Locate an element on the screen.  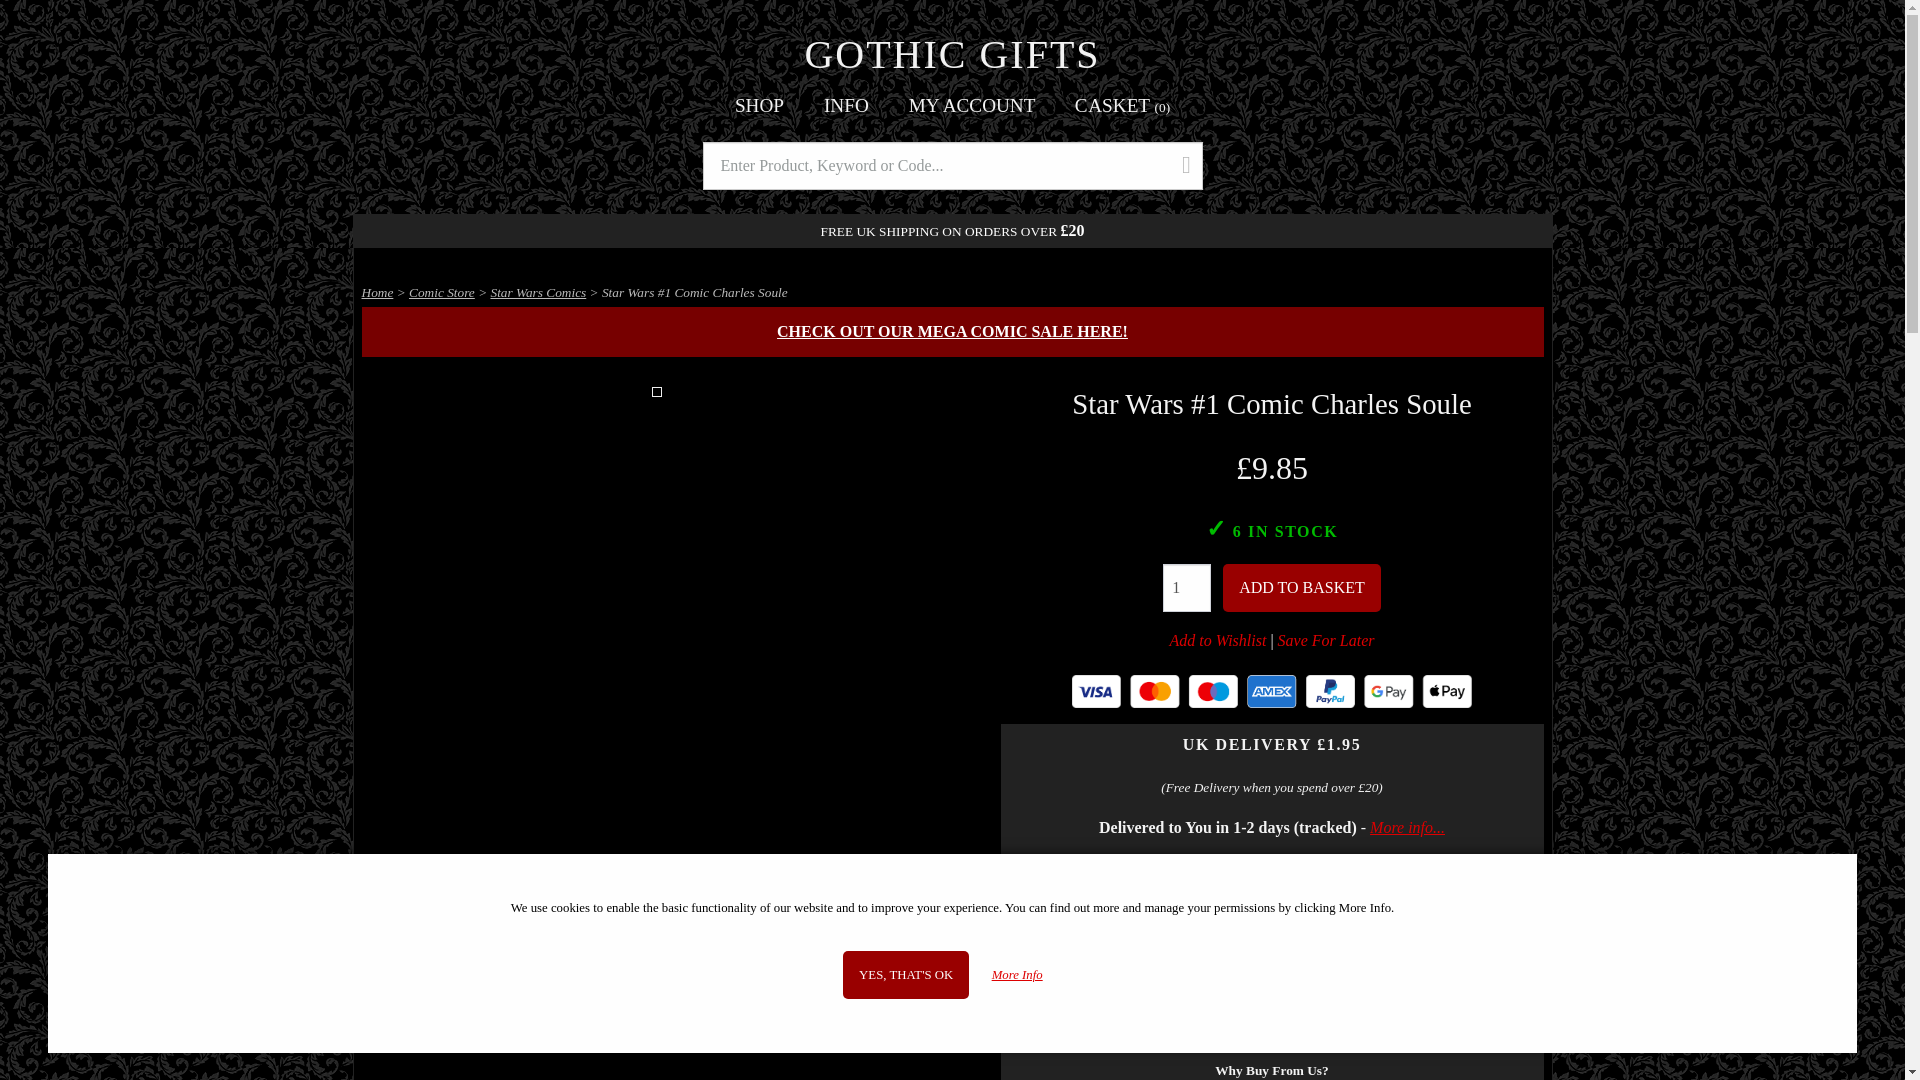
1 is located at coordinates (1187, 588).